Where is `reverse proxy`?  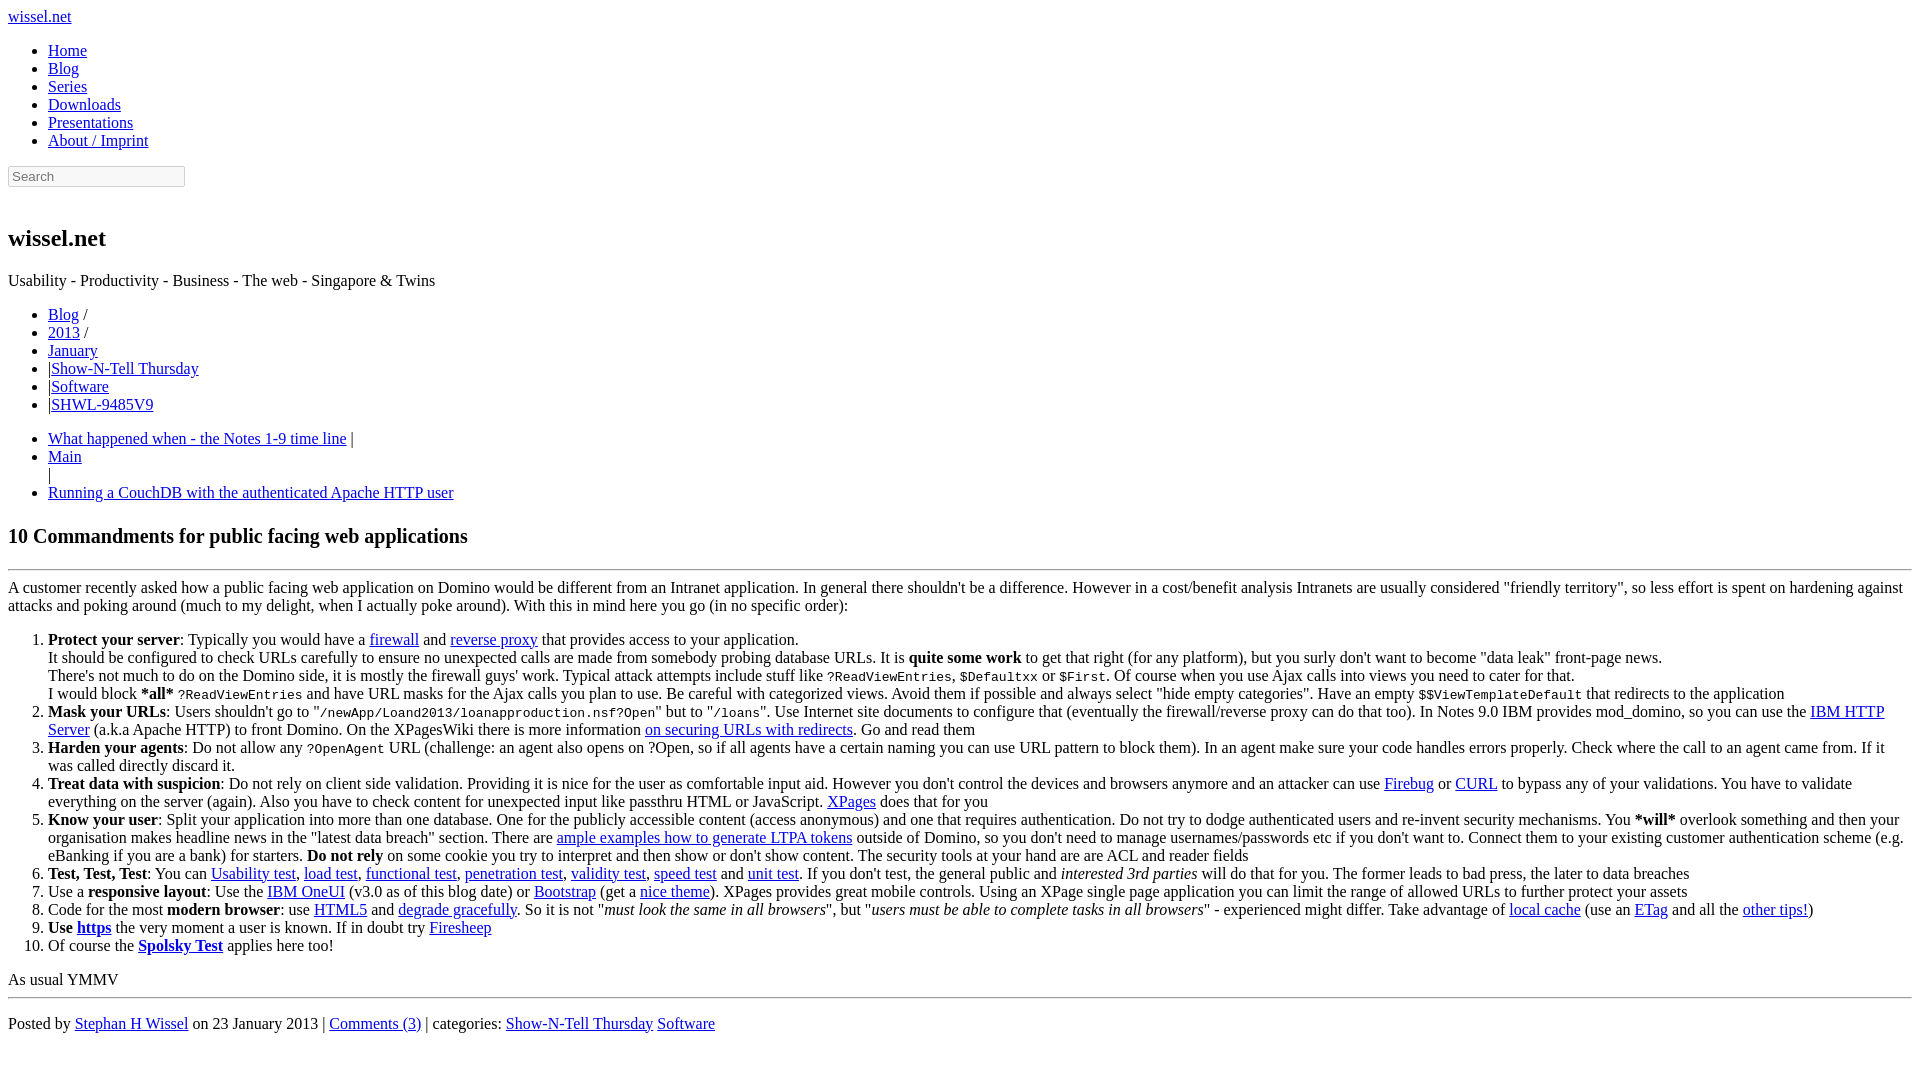 reverse proxy is located at coordinates (493, 639).